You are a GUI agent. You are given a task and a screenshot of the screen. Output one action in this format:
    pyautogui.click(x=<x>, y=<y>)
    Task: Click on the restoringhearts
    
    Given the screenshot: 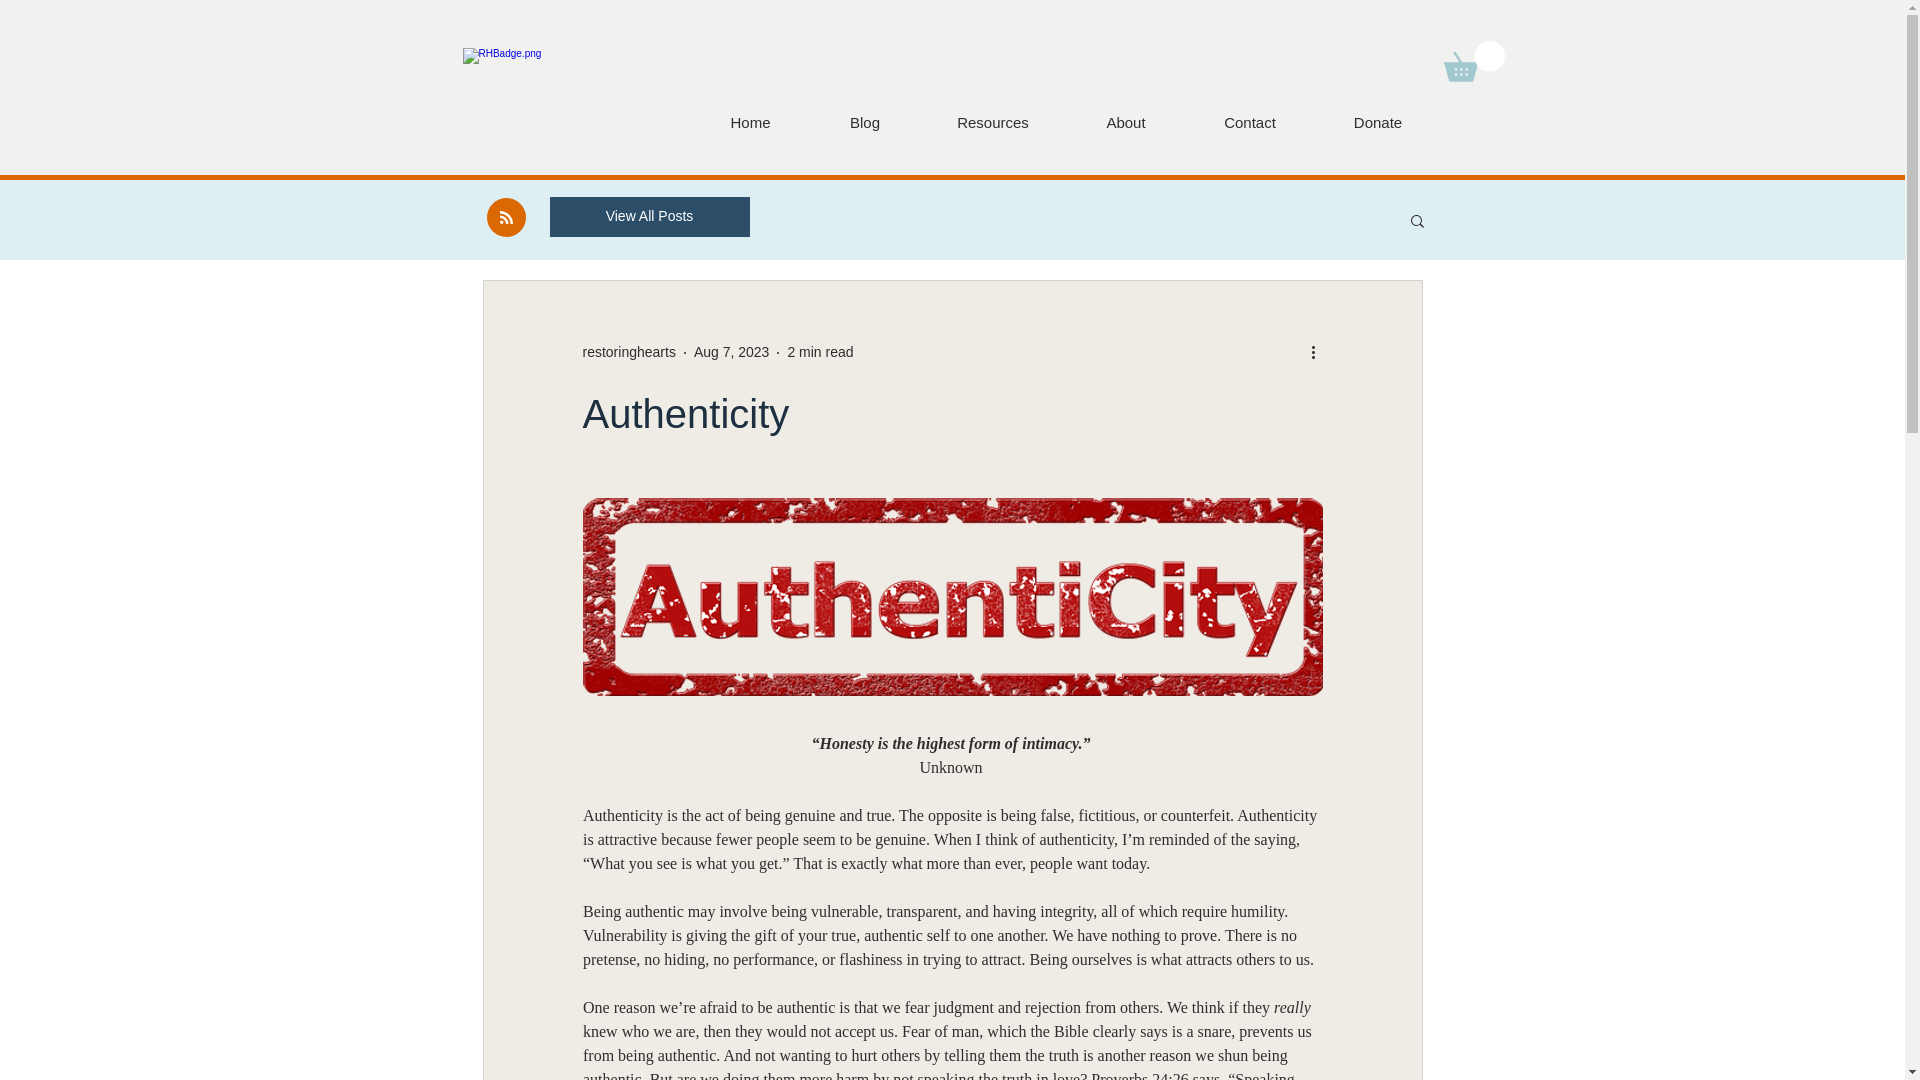 What is the action you would take?
    pyautogui.click(x=628, y=352)
    